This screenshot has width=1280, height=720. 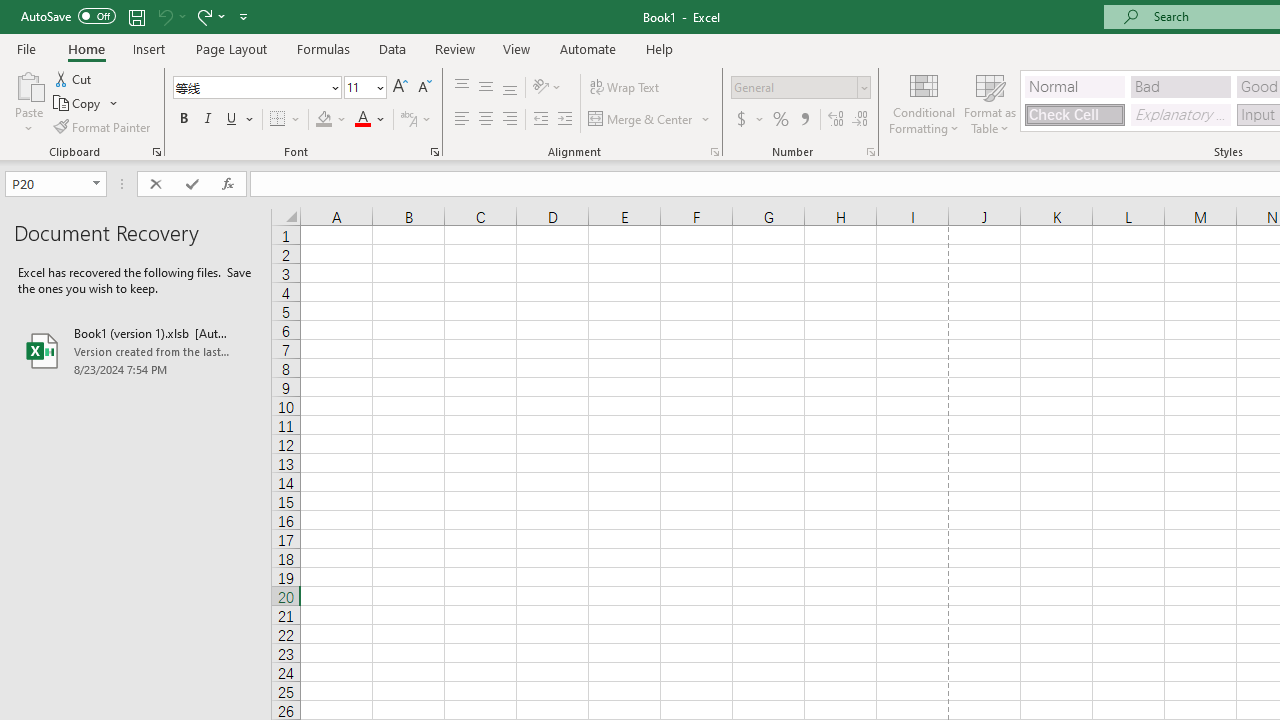 I want to click on Show Phonetic Field, so click(x=408, y=120).